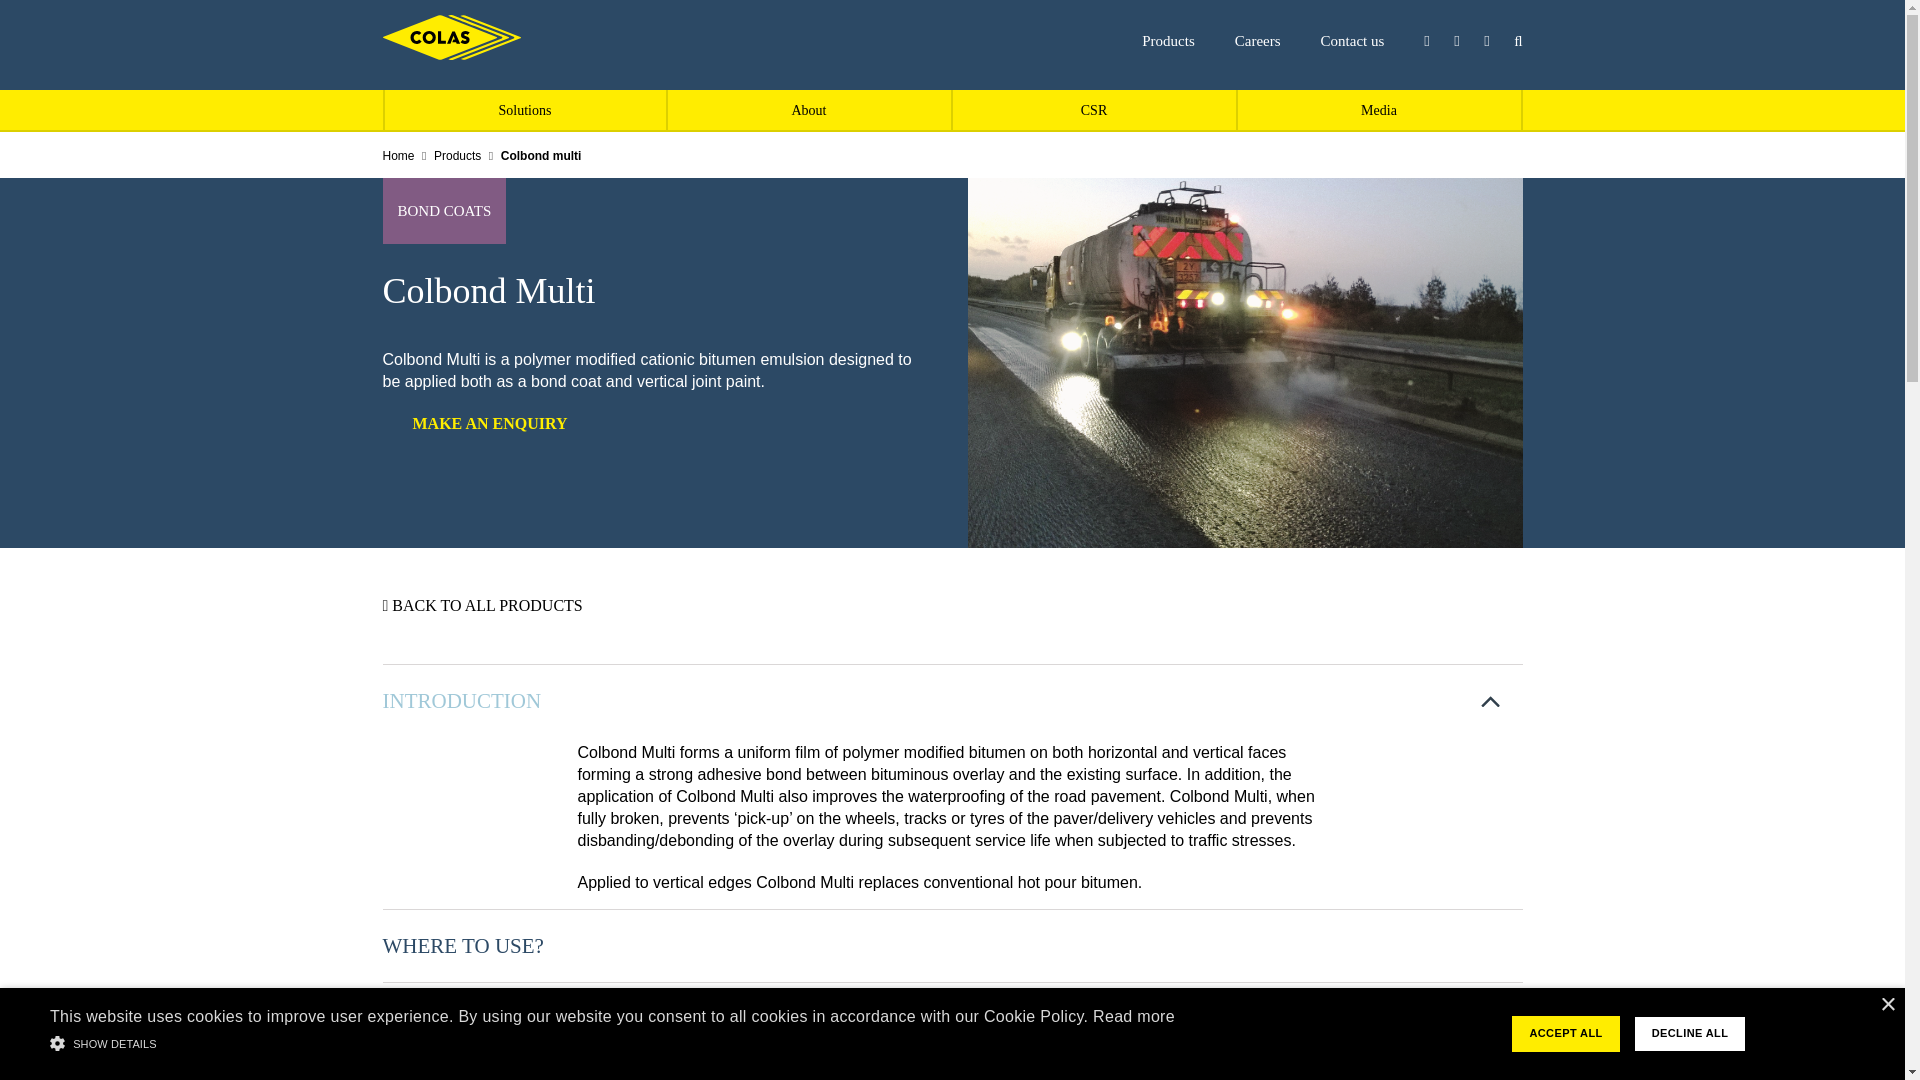 This screenshot has width=1920, height=1080. I want to click on Careers, so click(1257, 40).